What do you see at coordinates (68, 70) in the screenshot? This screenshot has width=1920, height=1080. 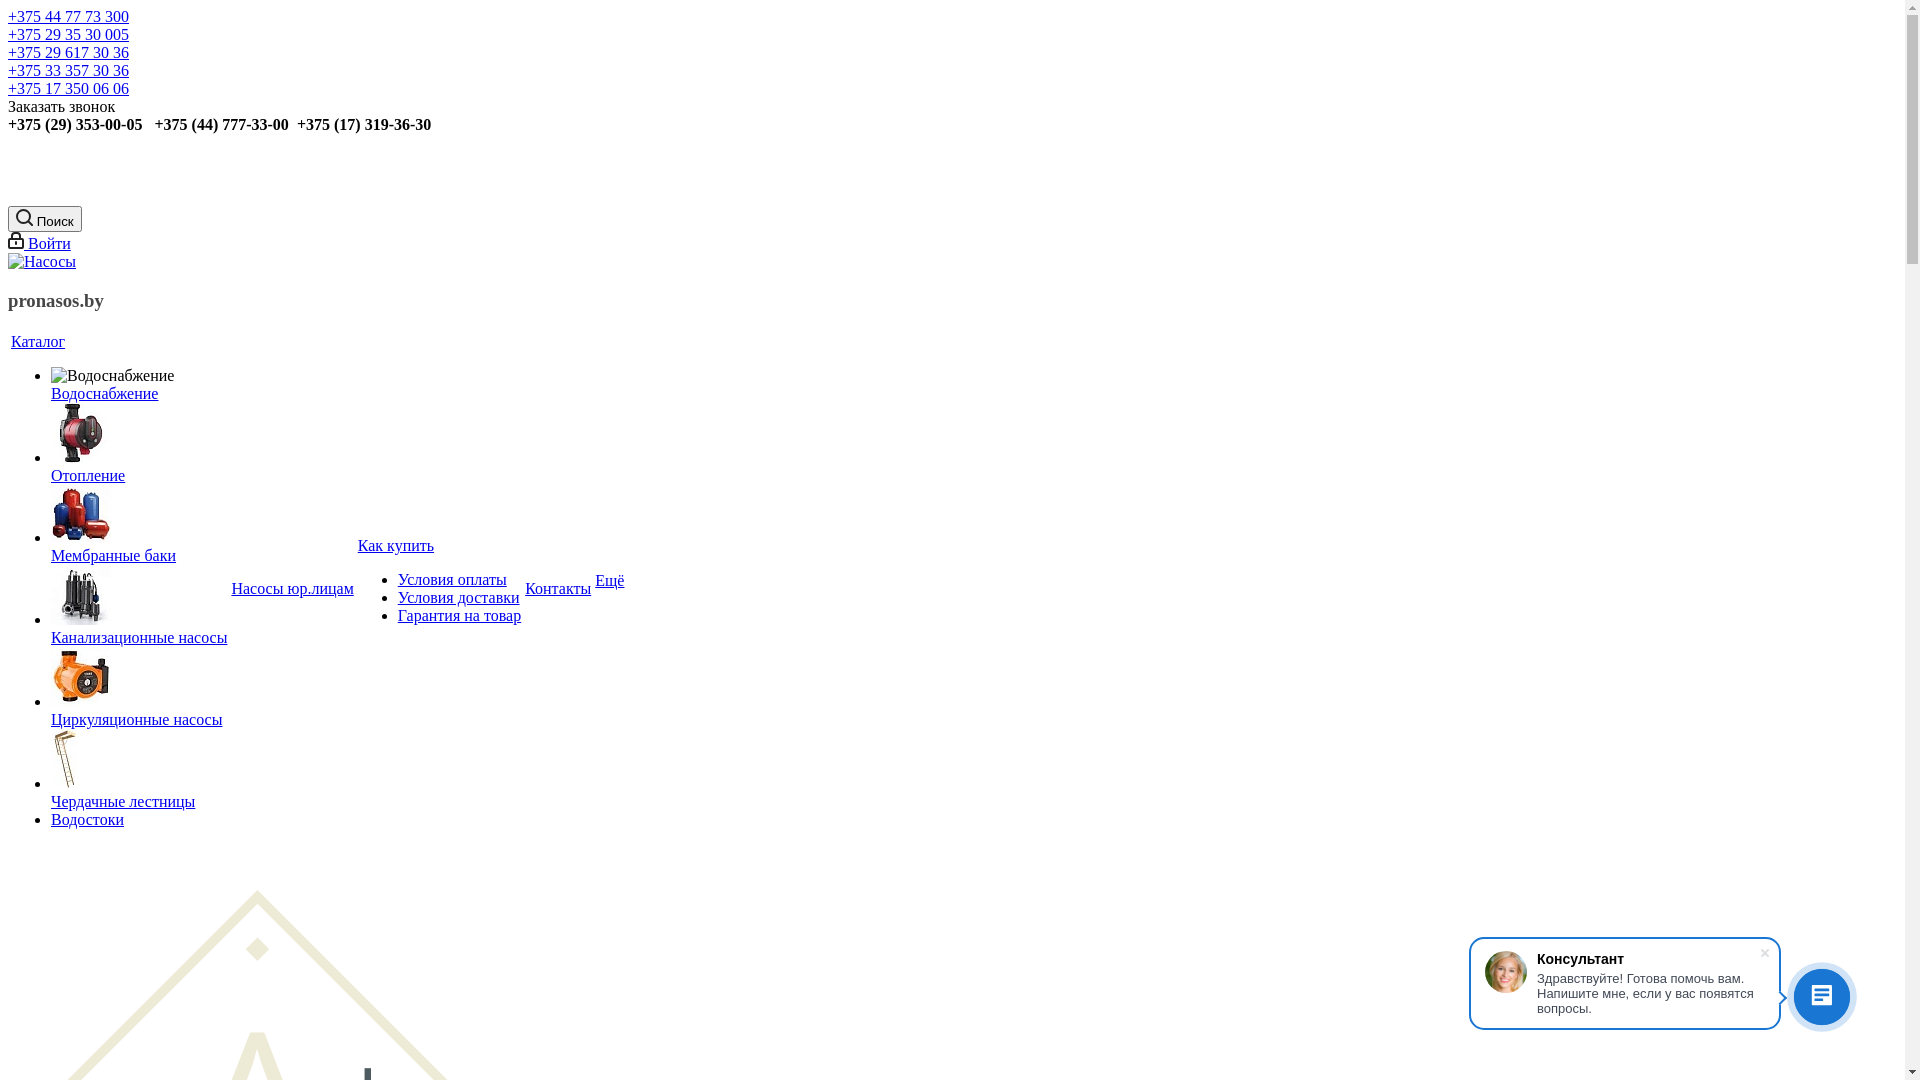 I see `+375 33 357 30 36` at bounding box center [68, 70].